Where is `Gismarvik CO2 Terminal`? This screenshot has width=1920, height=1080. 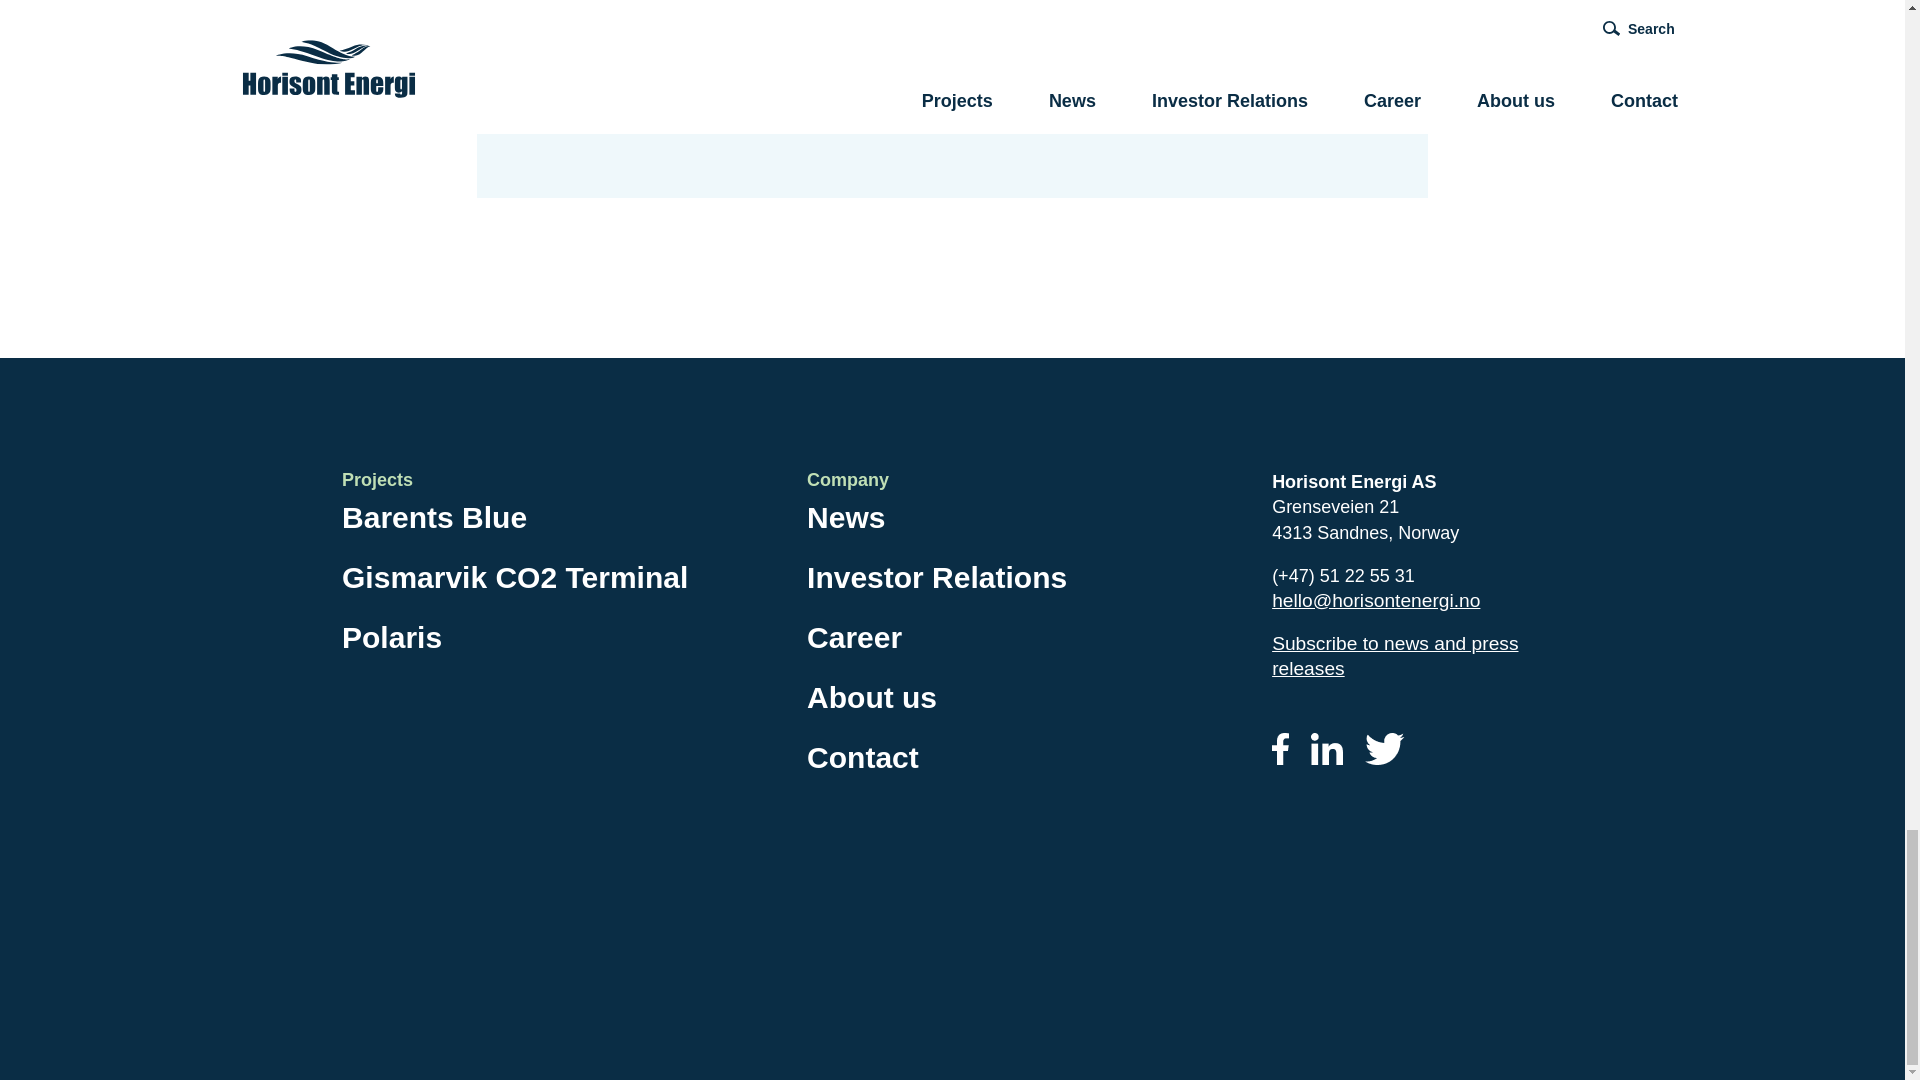 Gismarvik CO2 Terminal is located at coordinates (514, 582).